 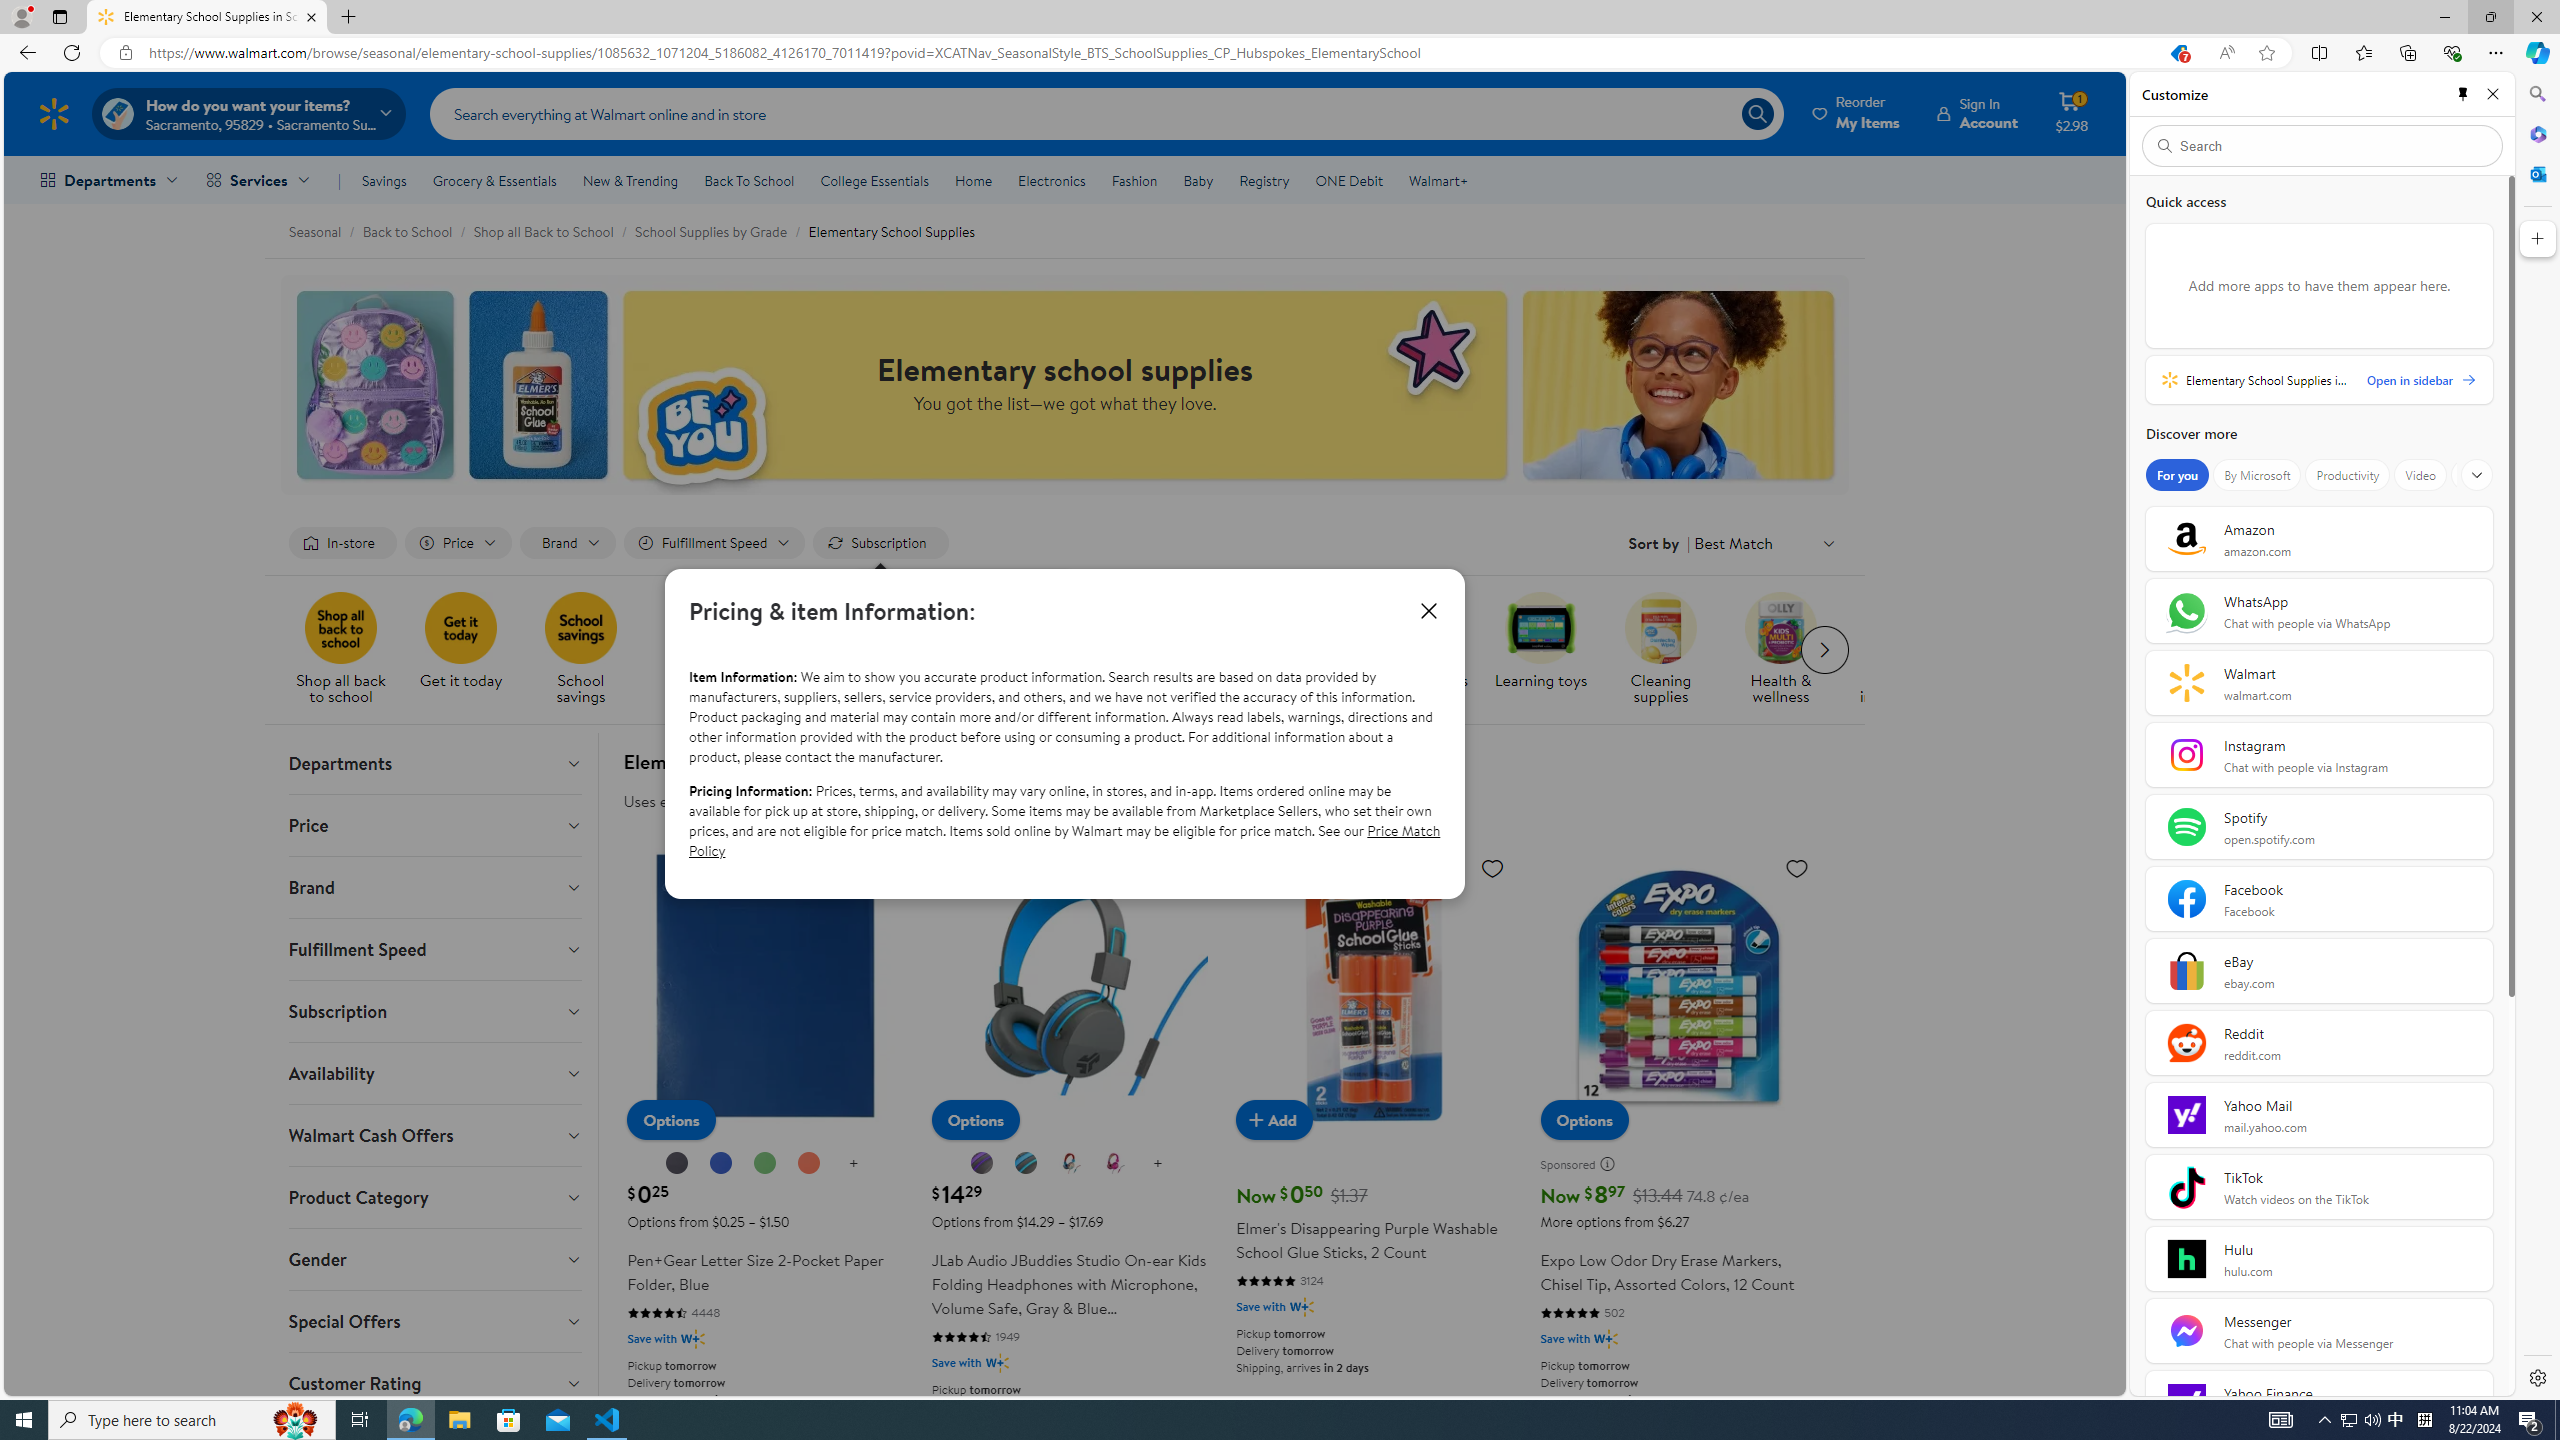 I want to click on Close dialog, so click(x=1428, y=610).